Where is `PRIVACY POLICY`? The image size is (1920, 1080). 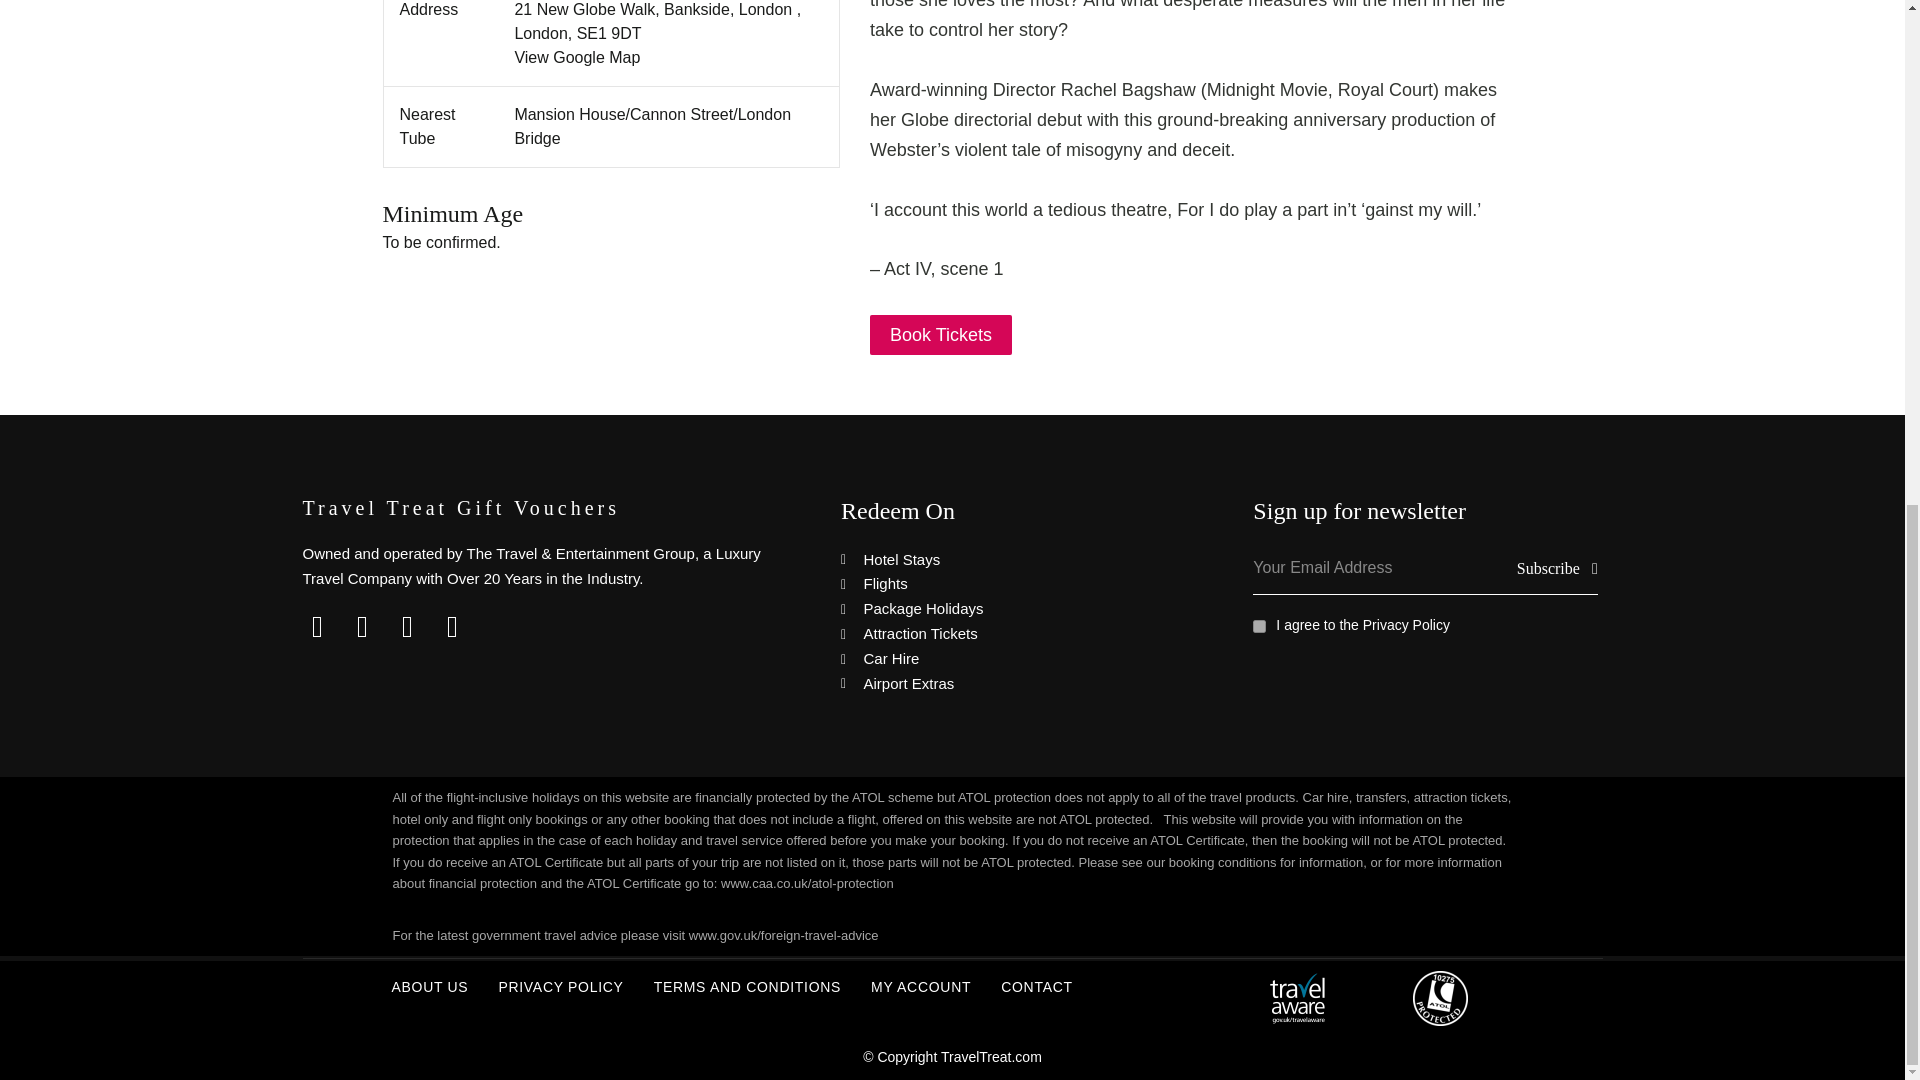
PRIVACY POLICY is located at coordinates (560, 987).